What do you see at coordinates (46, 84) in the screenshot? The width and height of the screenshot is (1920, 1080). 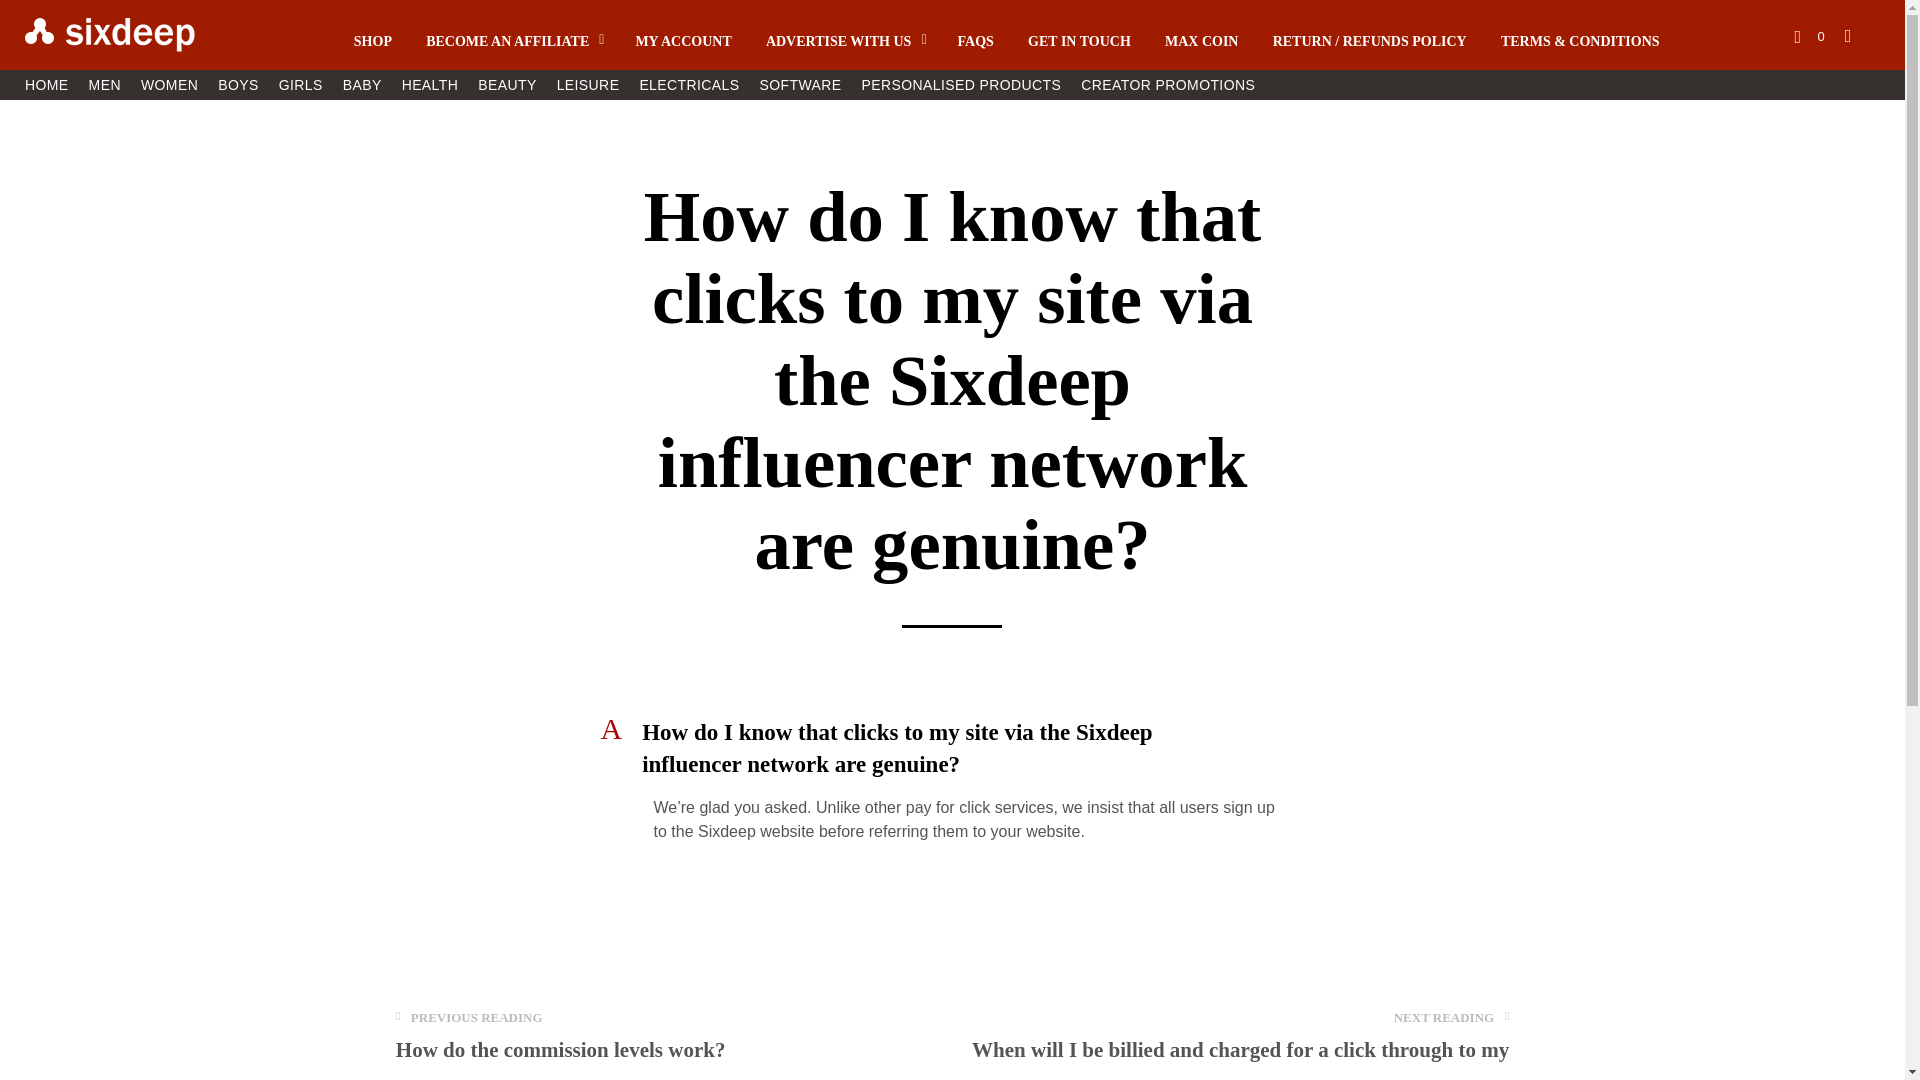 I see `HOME` at bounding box center [46, 84].